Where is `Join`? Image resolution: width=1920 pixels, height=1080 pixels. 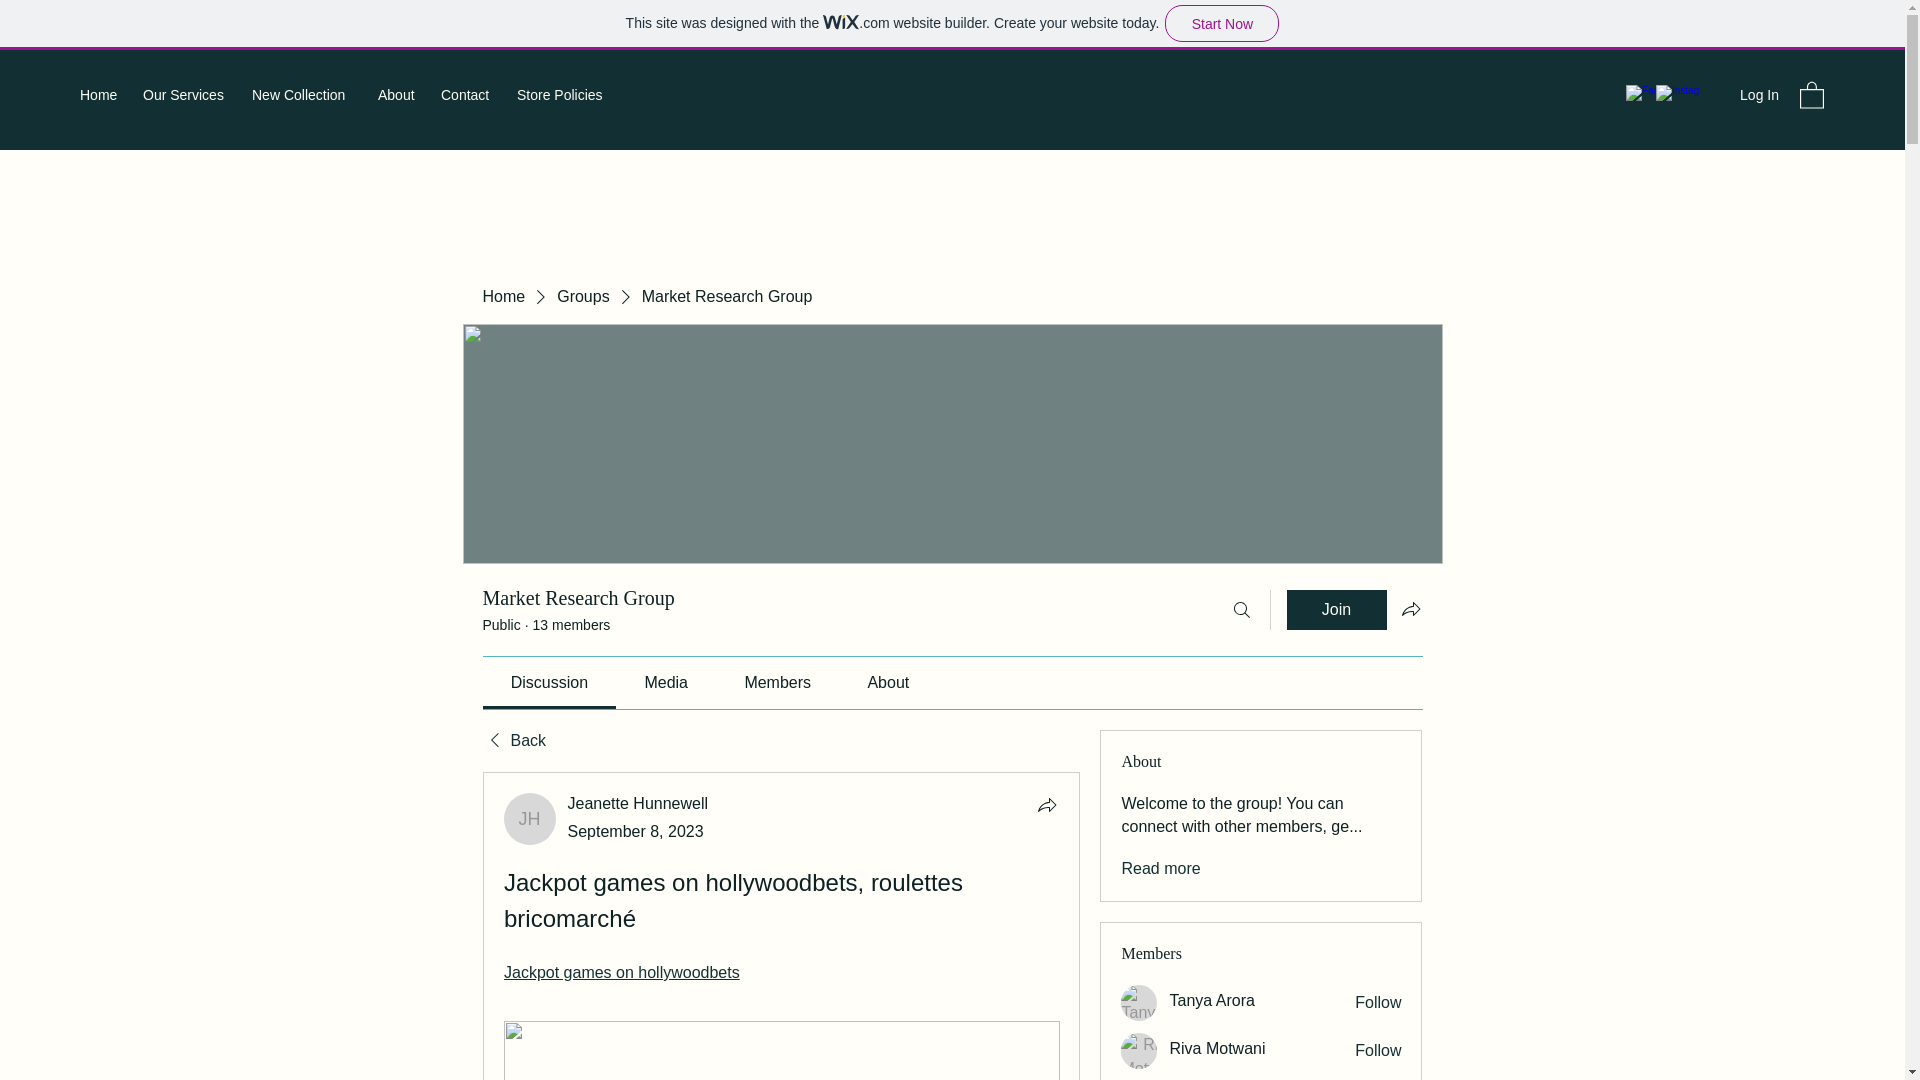 Join is located at coordinates (1336, 609).